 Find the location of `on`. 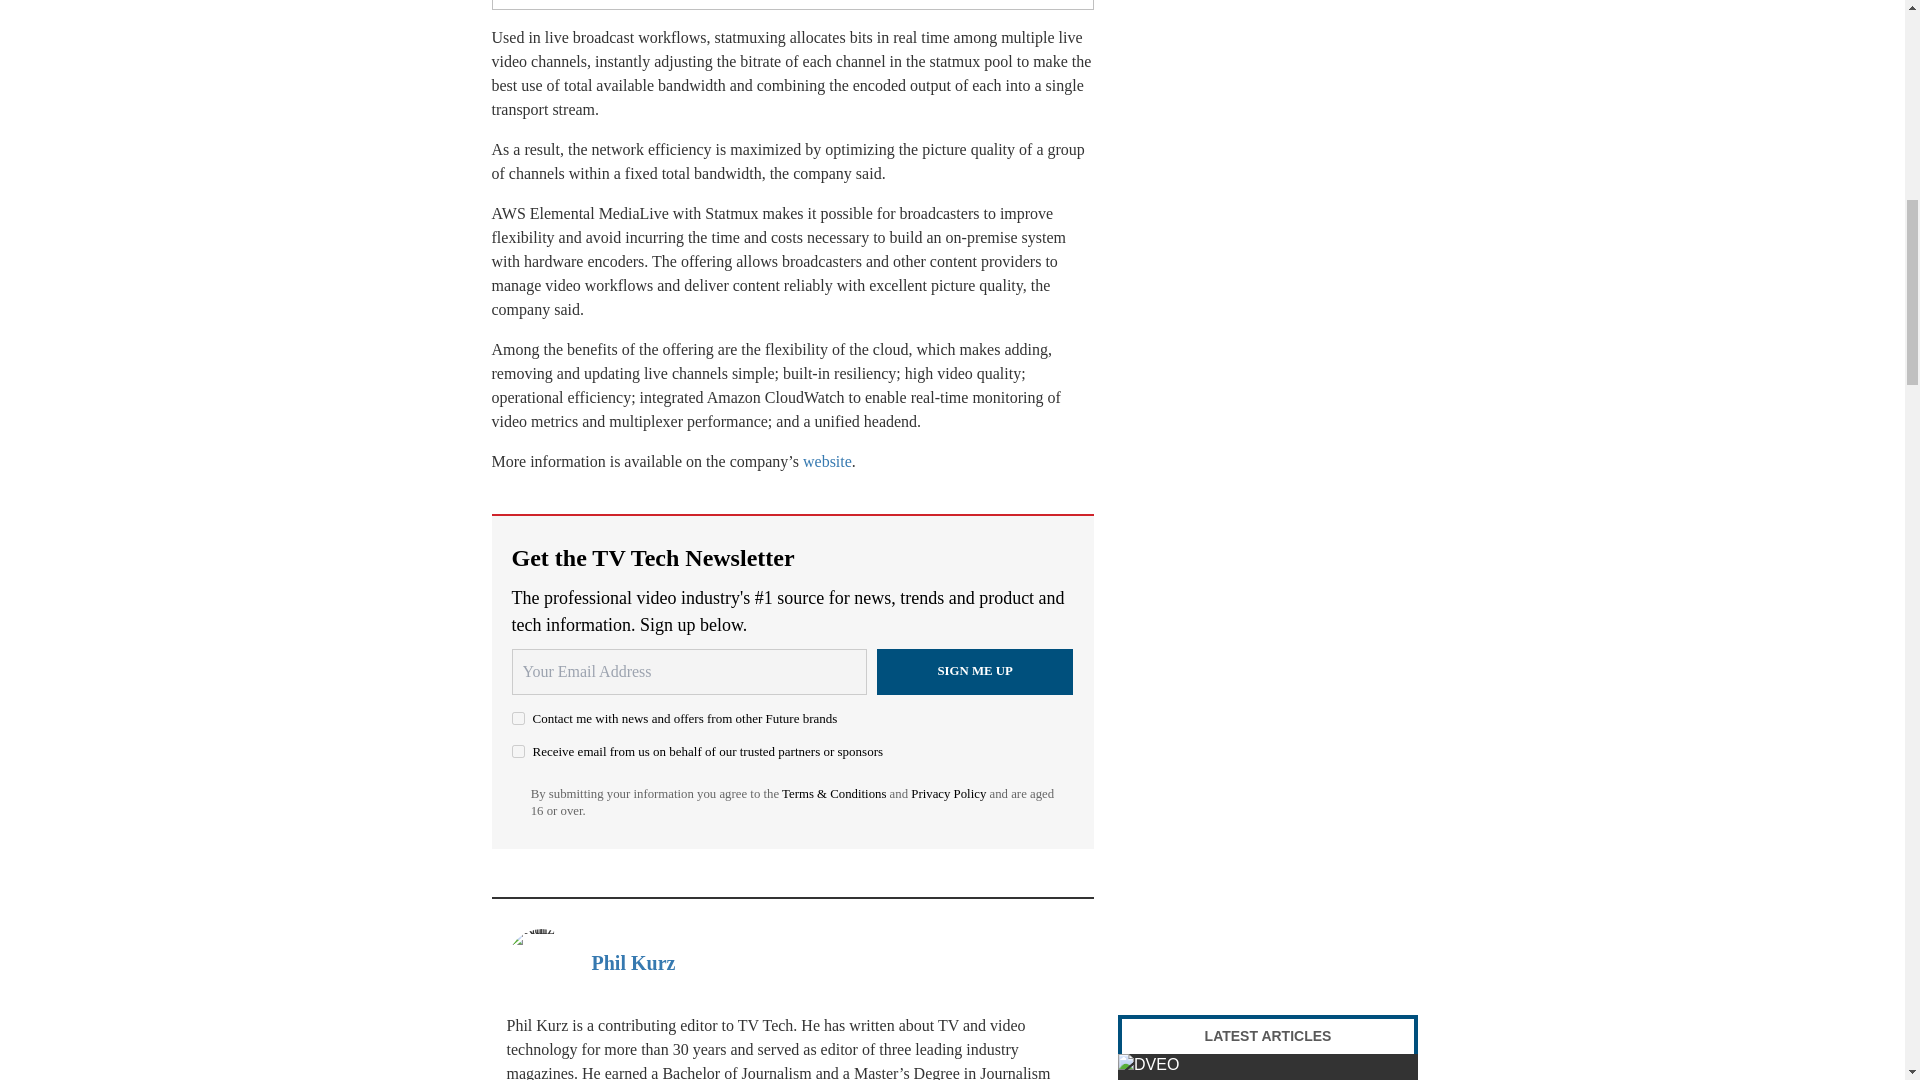

on is located at coordinates (518, 718).